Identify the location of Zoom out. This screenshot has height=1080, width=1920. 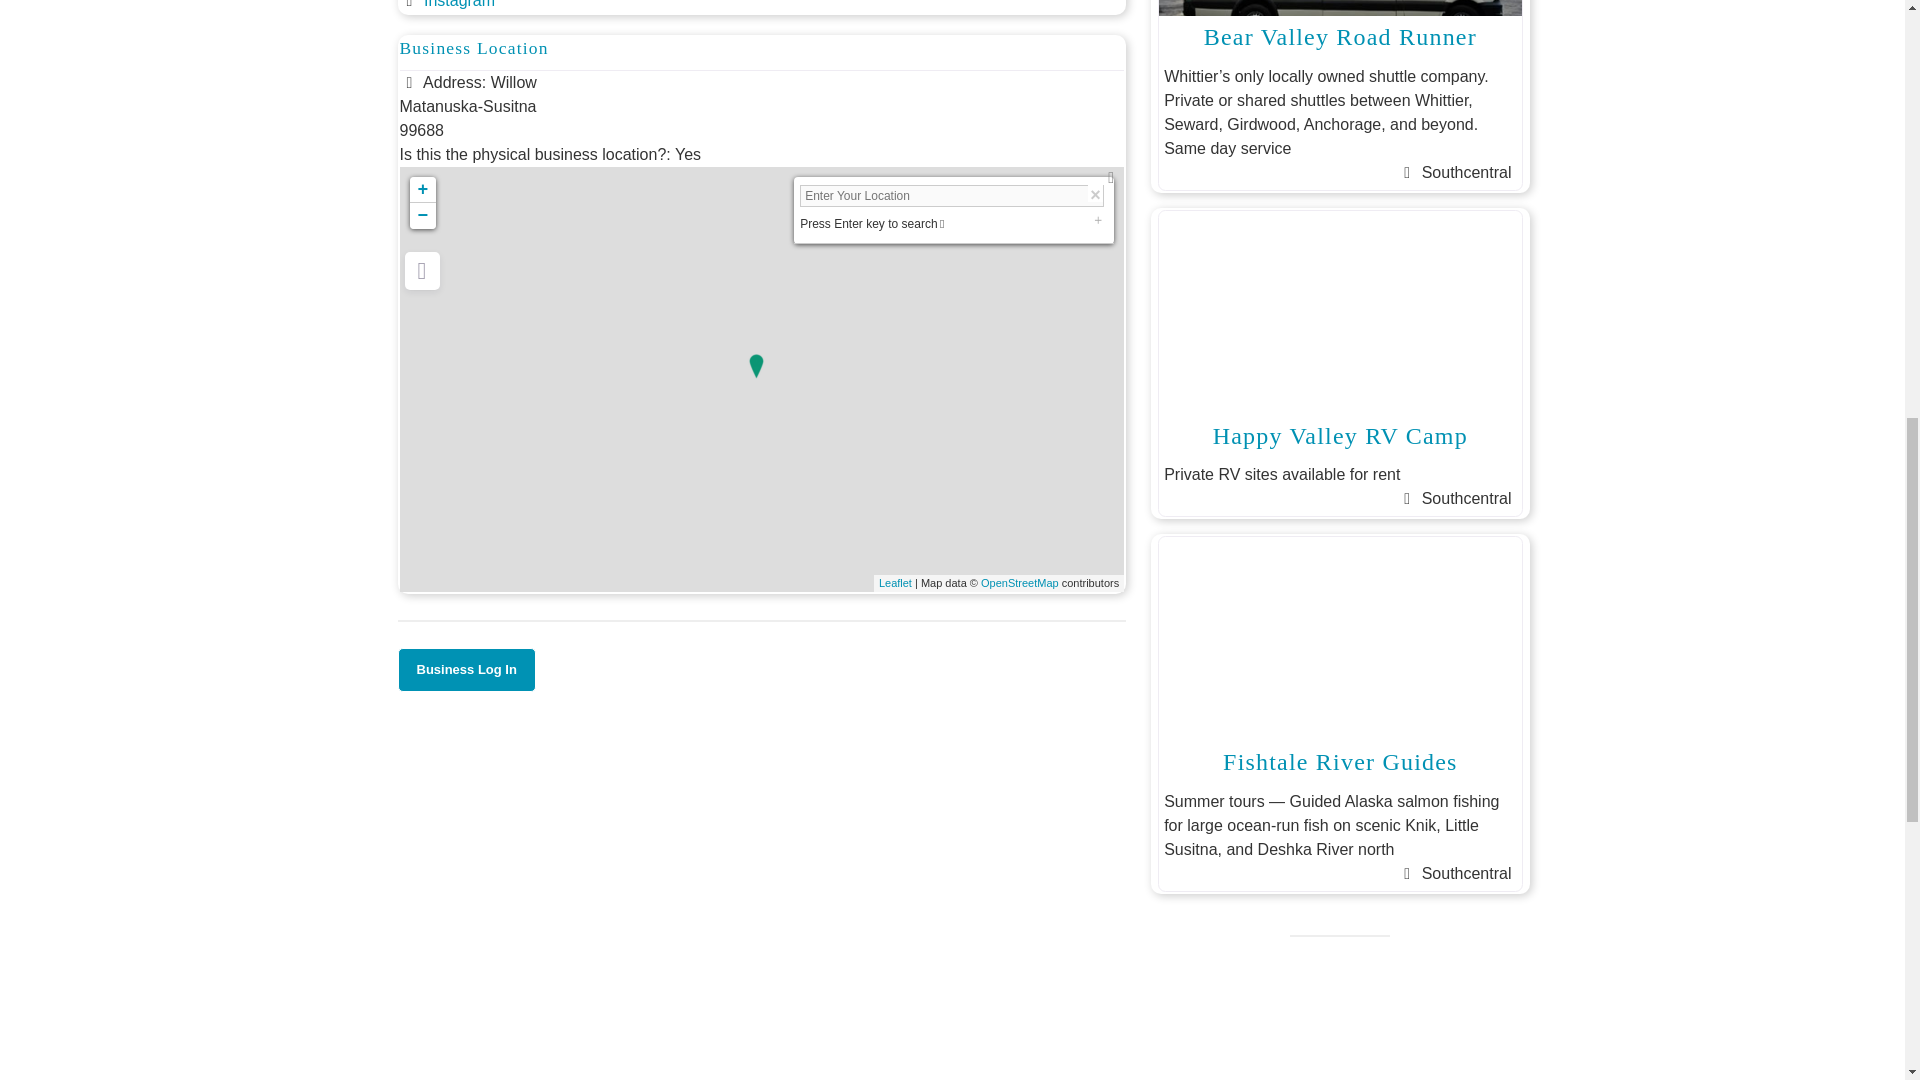
(422, 216).